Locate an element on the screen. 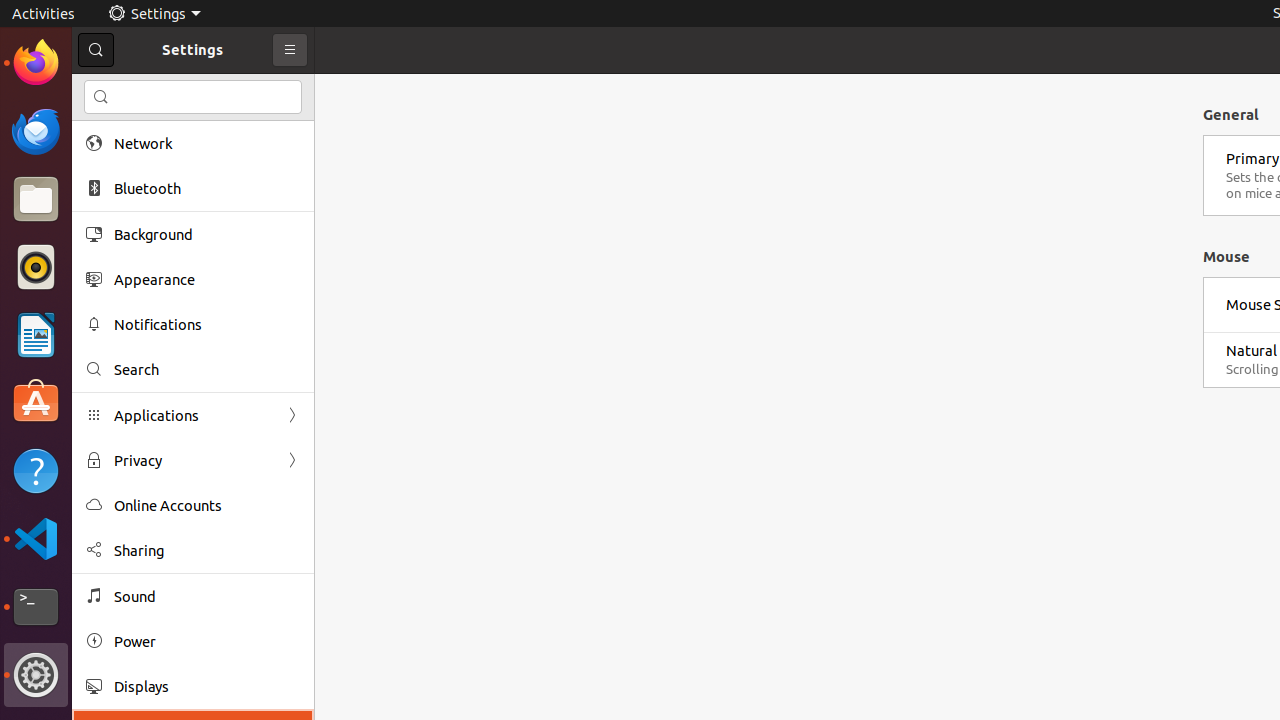  Firefox Web Browser is located at coordinates (36, 63).